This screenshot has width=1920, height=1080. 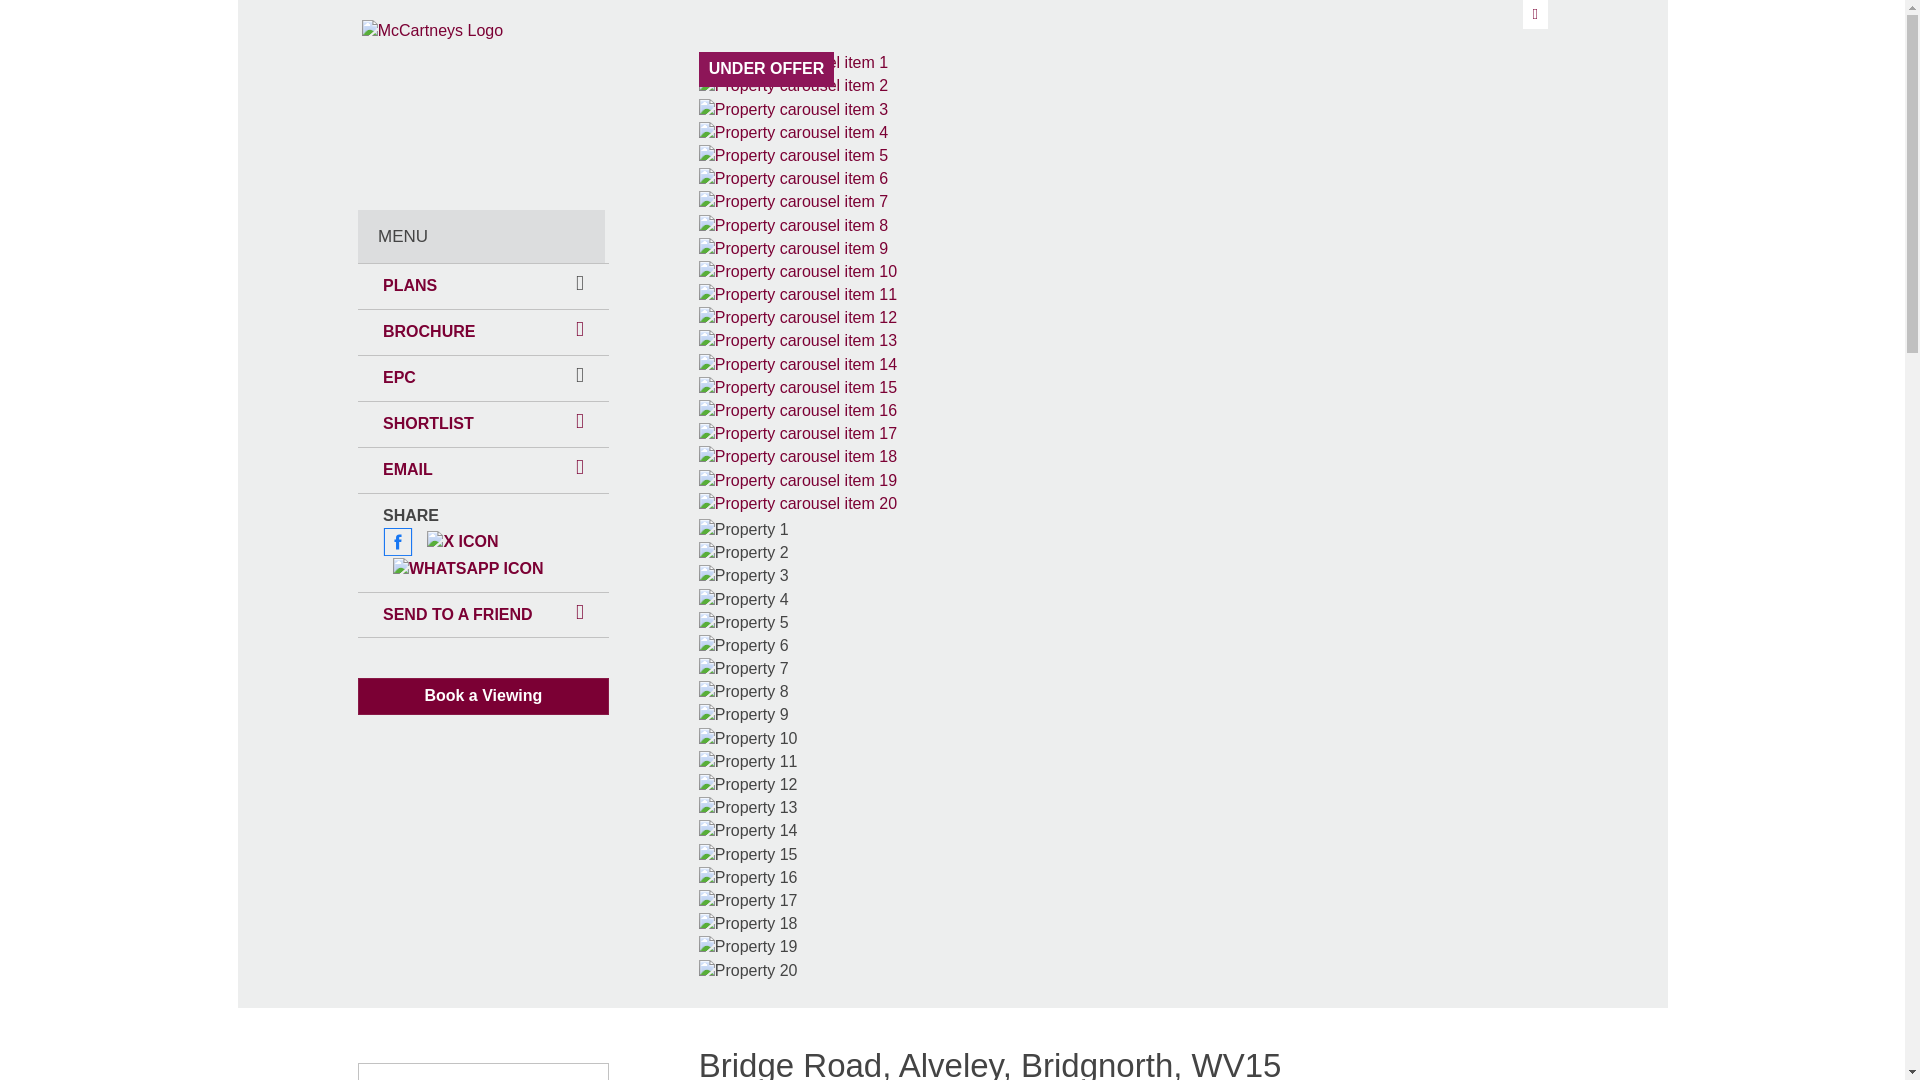 I want to click on Share on Whatsapp, so click(x=468, y=568).